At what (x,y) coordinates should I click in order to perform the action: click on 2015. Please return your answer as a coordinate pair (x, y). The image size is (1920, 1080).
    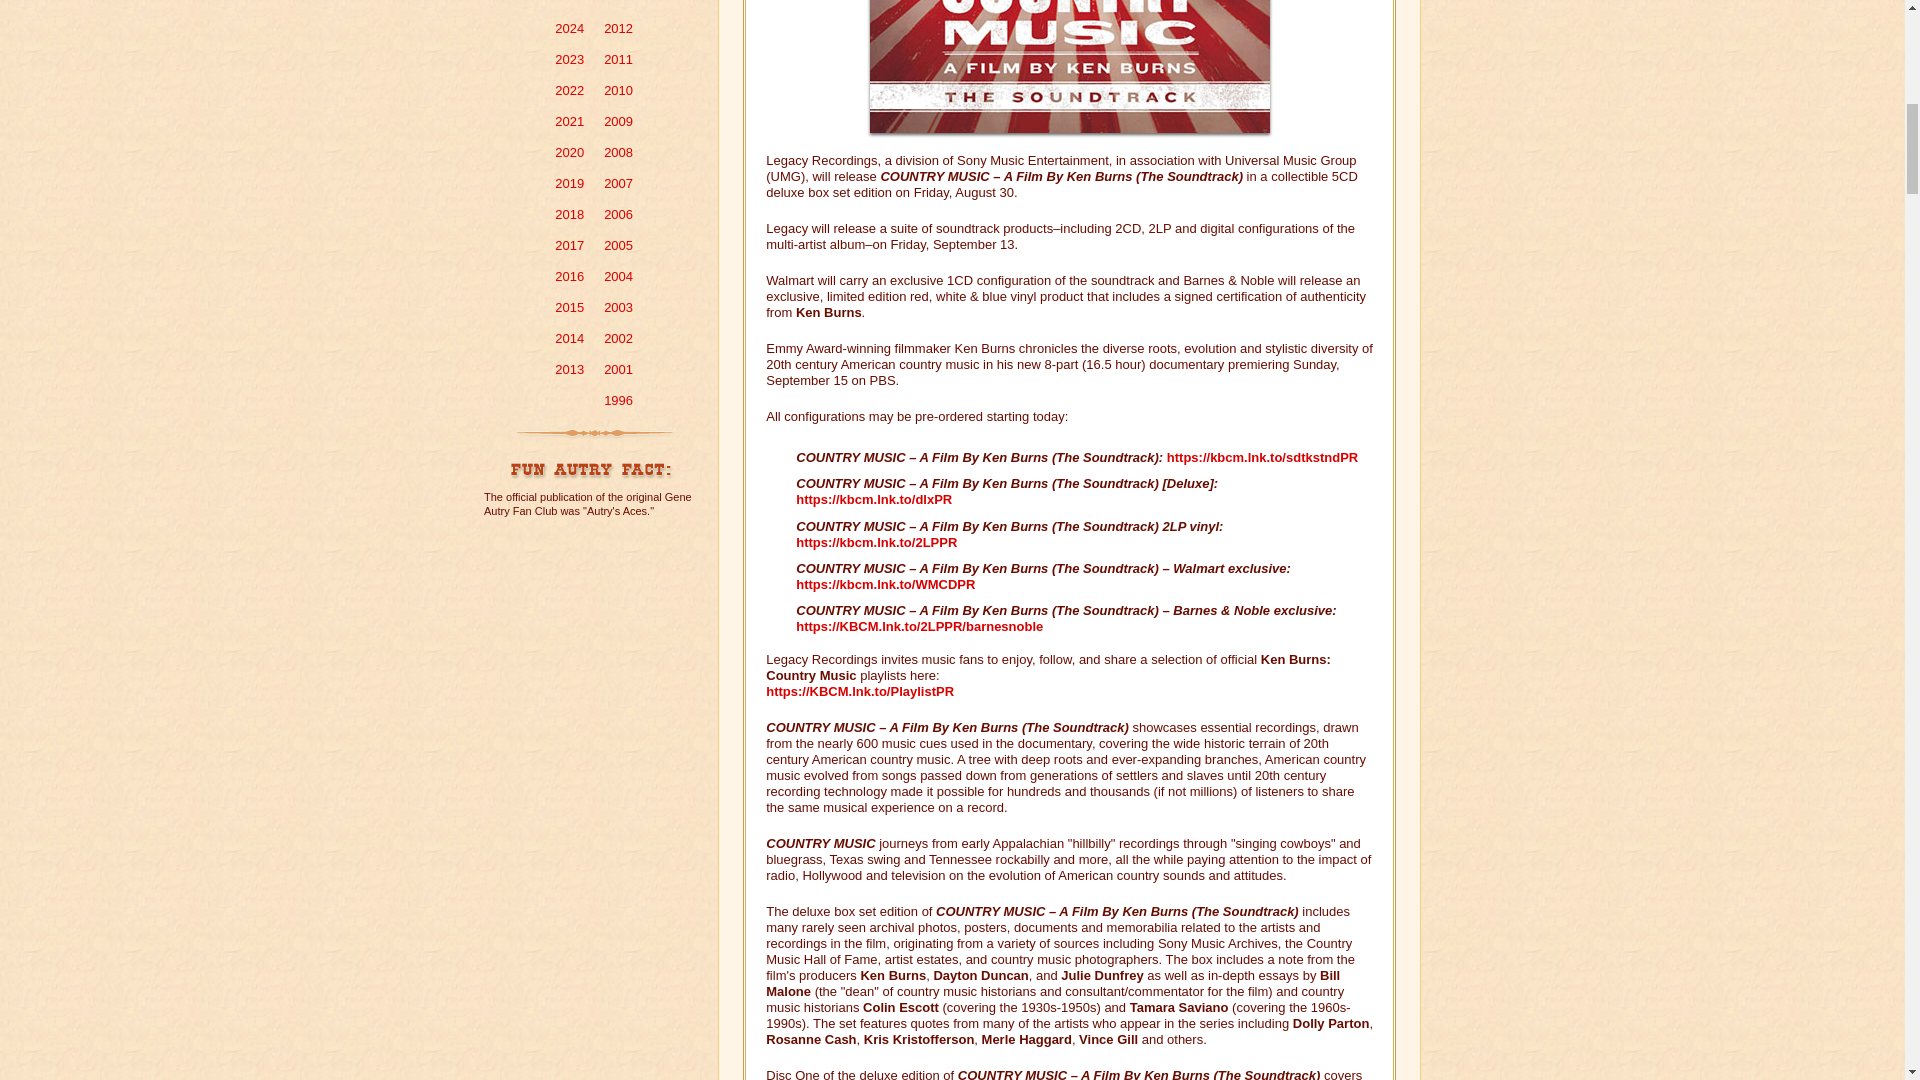
    Looking at the image, I should click on (568, 308).